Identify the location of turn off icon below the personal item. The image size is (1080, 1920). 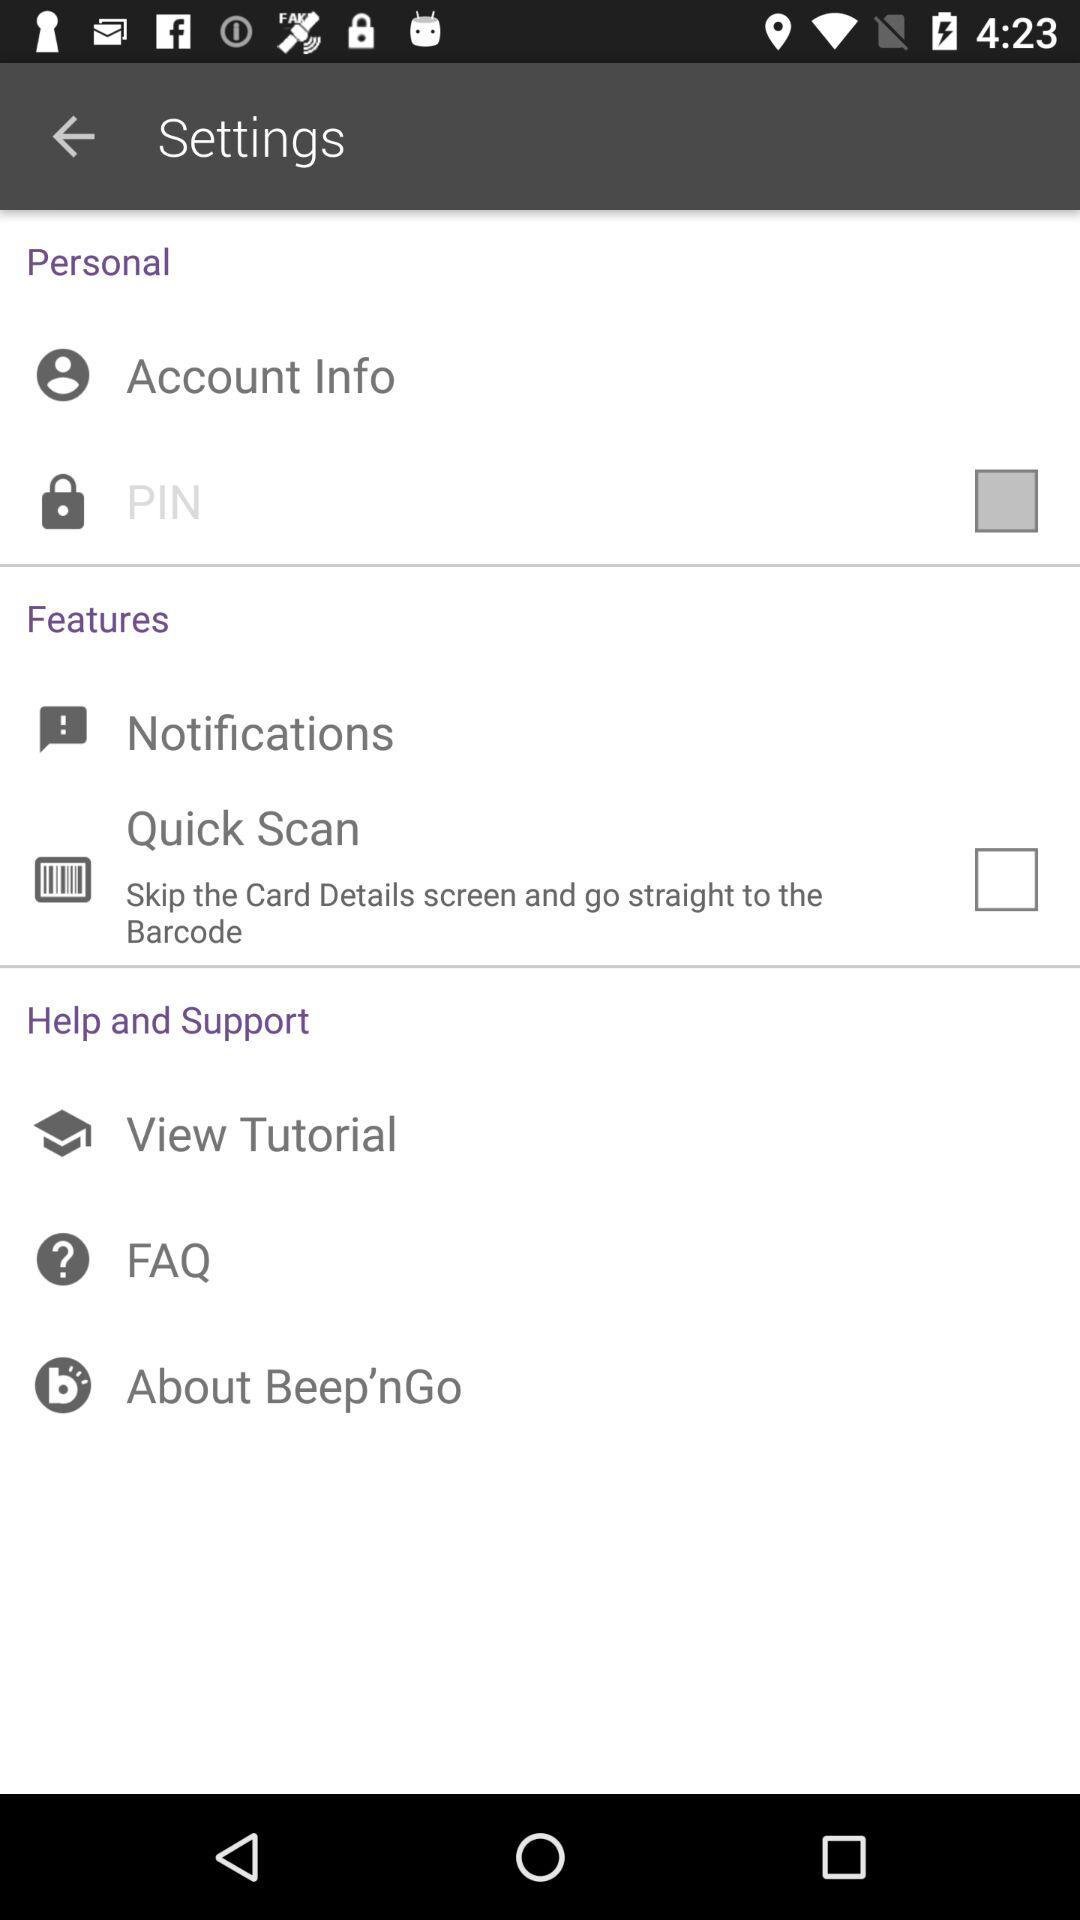
(540, 374).